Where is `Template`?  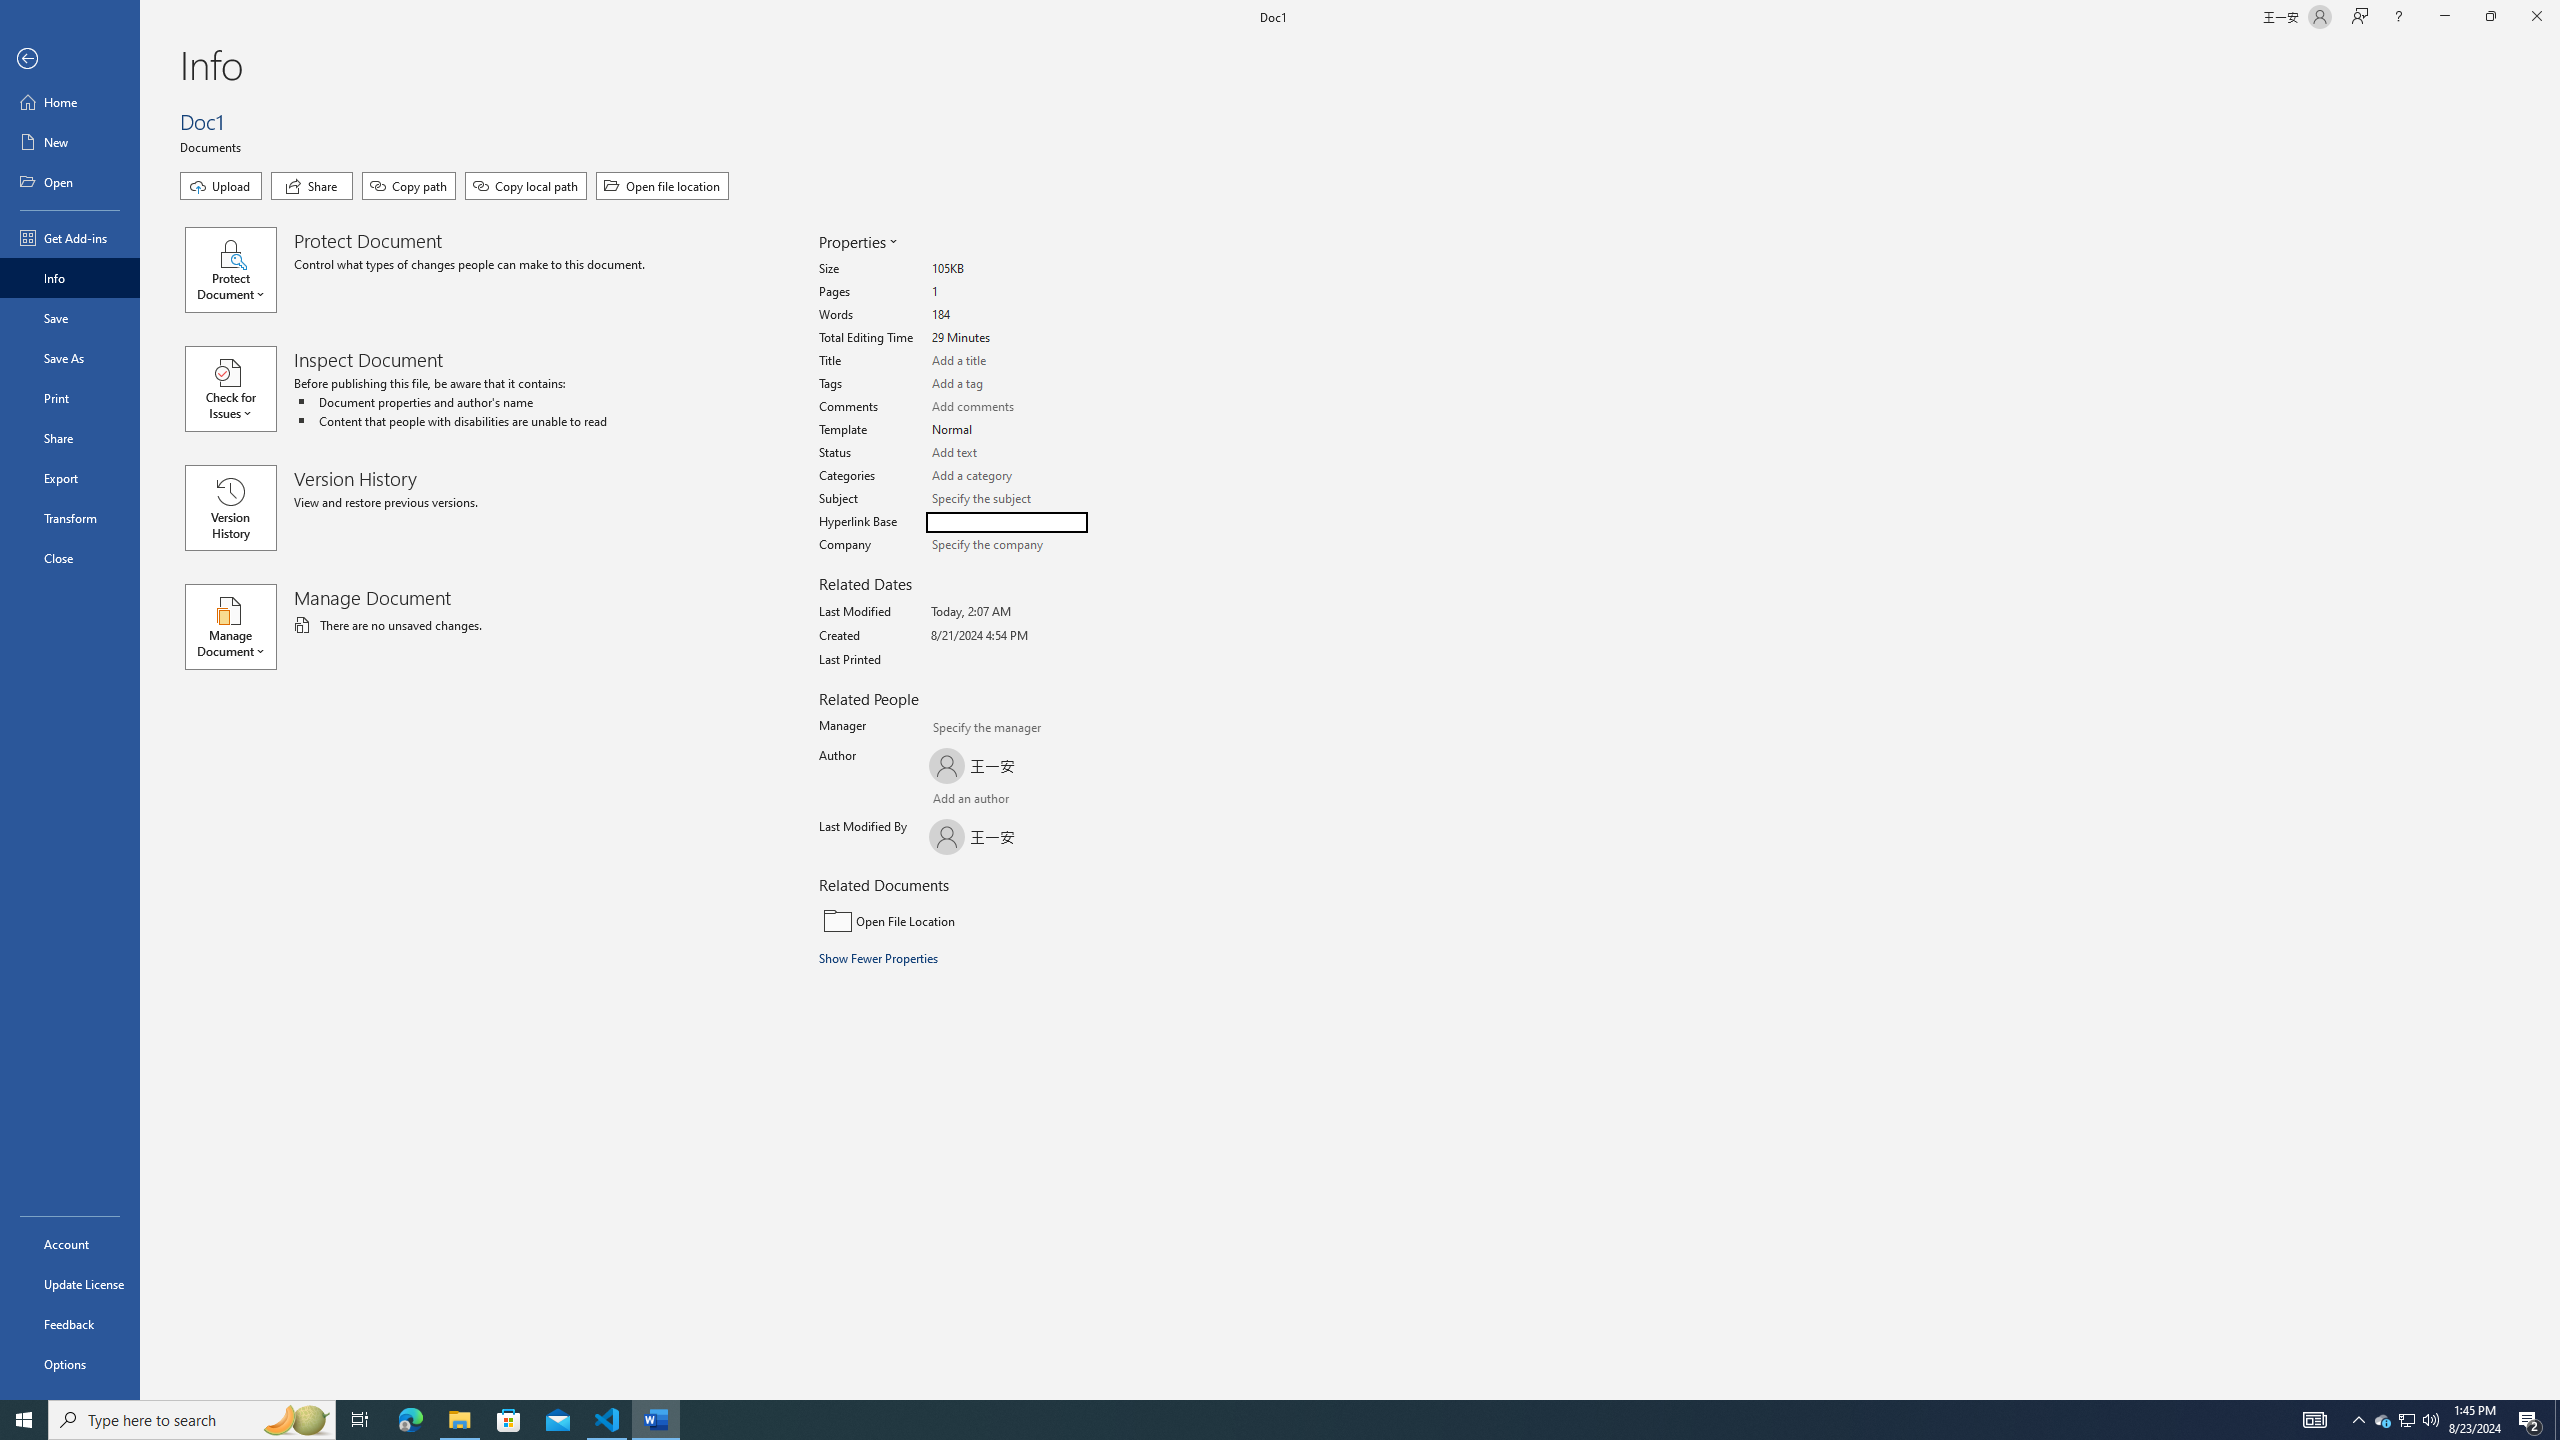
Template is located at coordinates (1007, 430).